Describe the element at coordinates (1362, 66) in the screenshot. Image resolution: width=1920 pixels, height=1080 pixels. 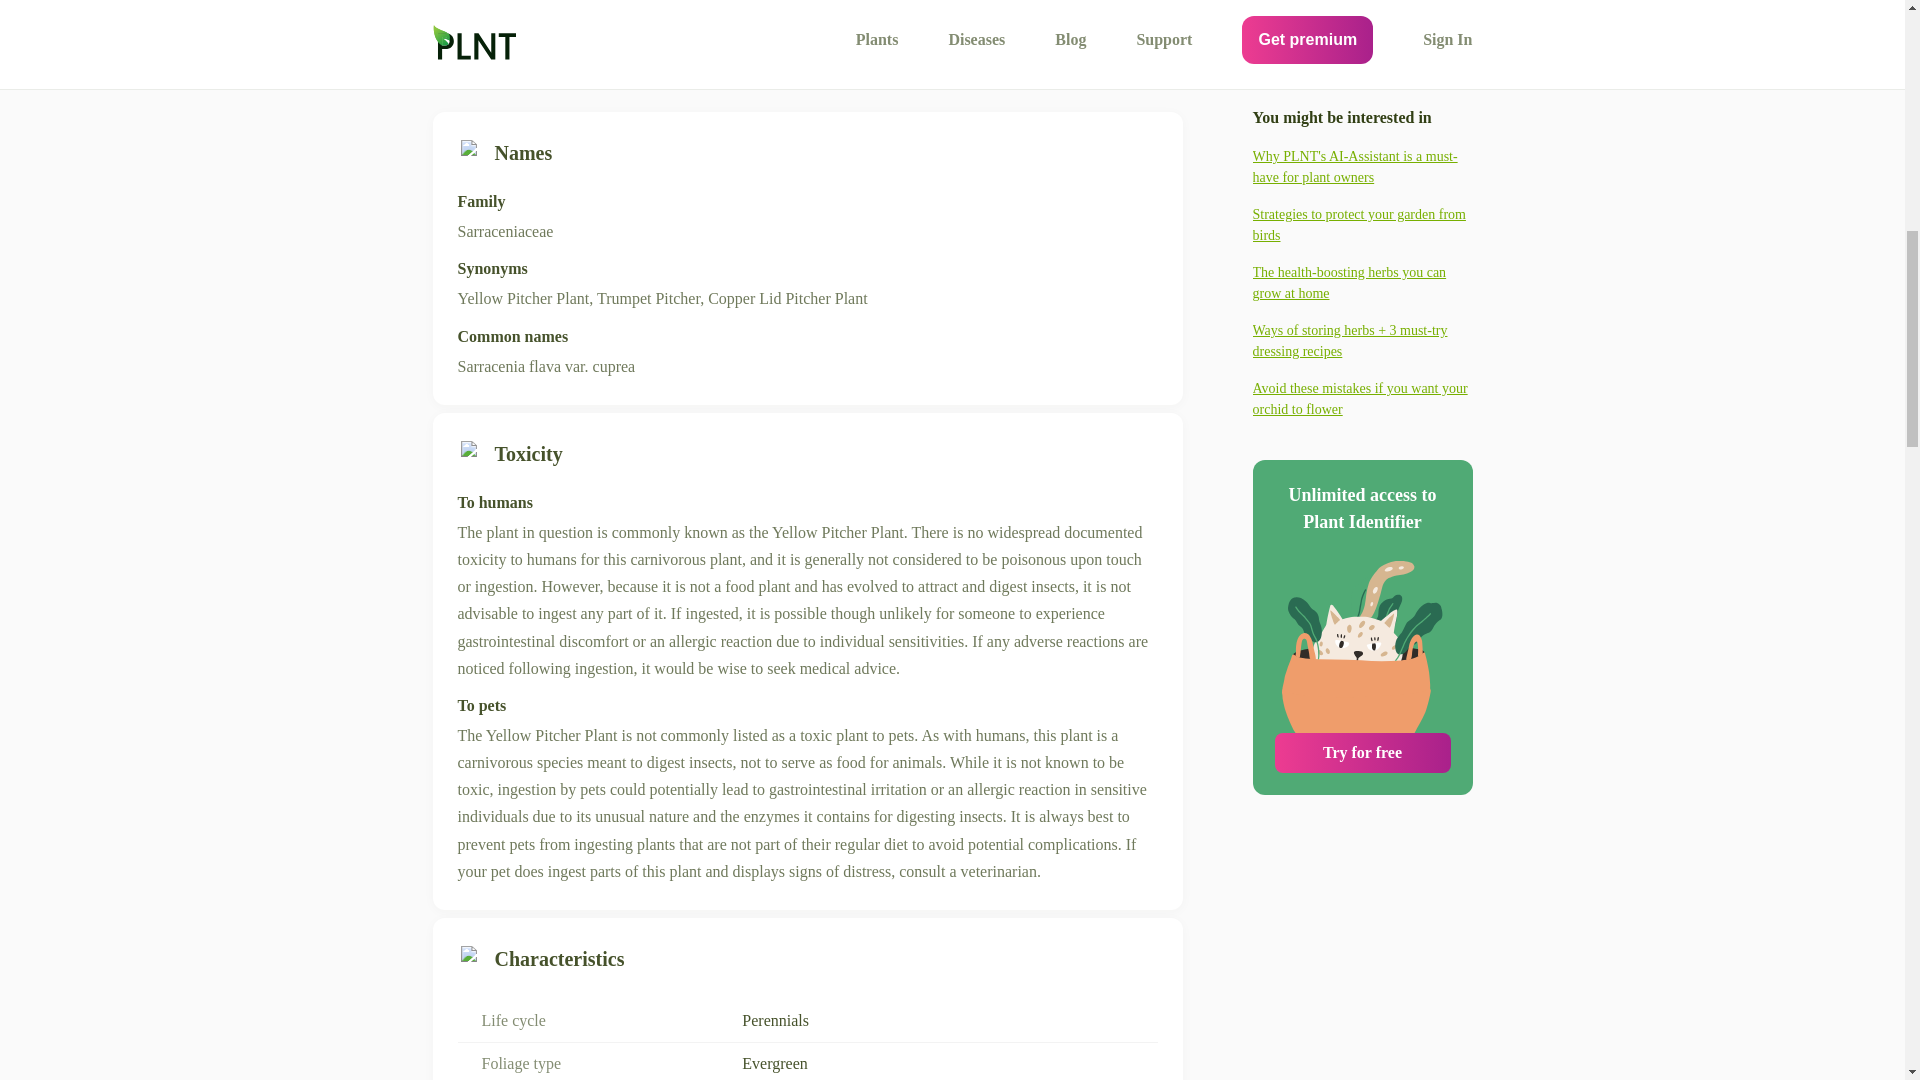
I see `Strategies to protect your garden from birds` at that location.